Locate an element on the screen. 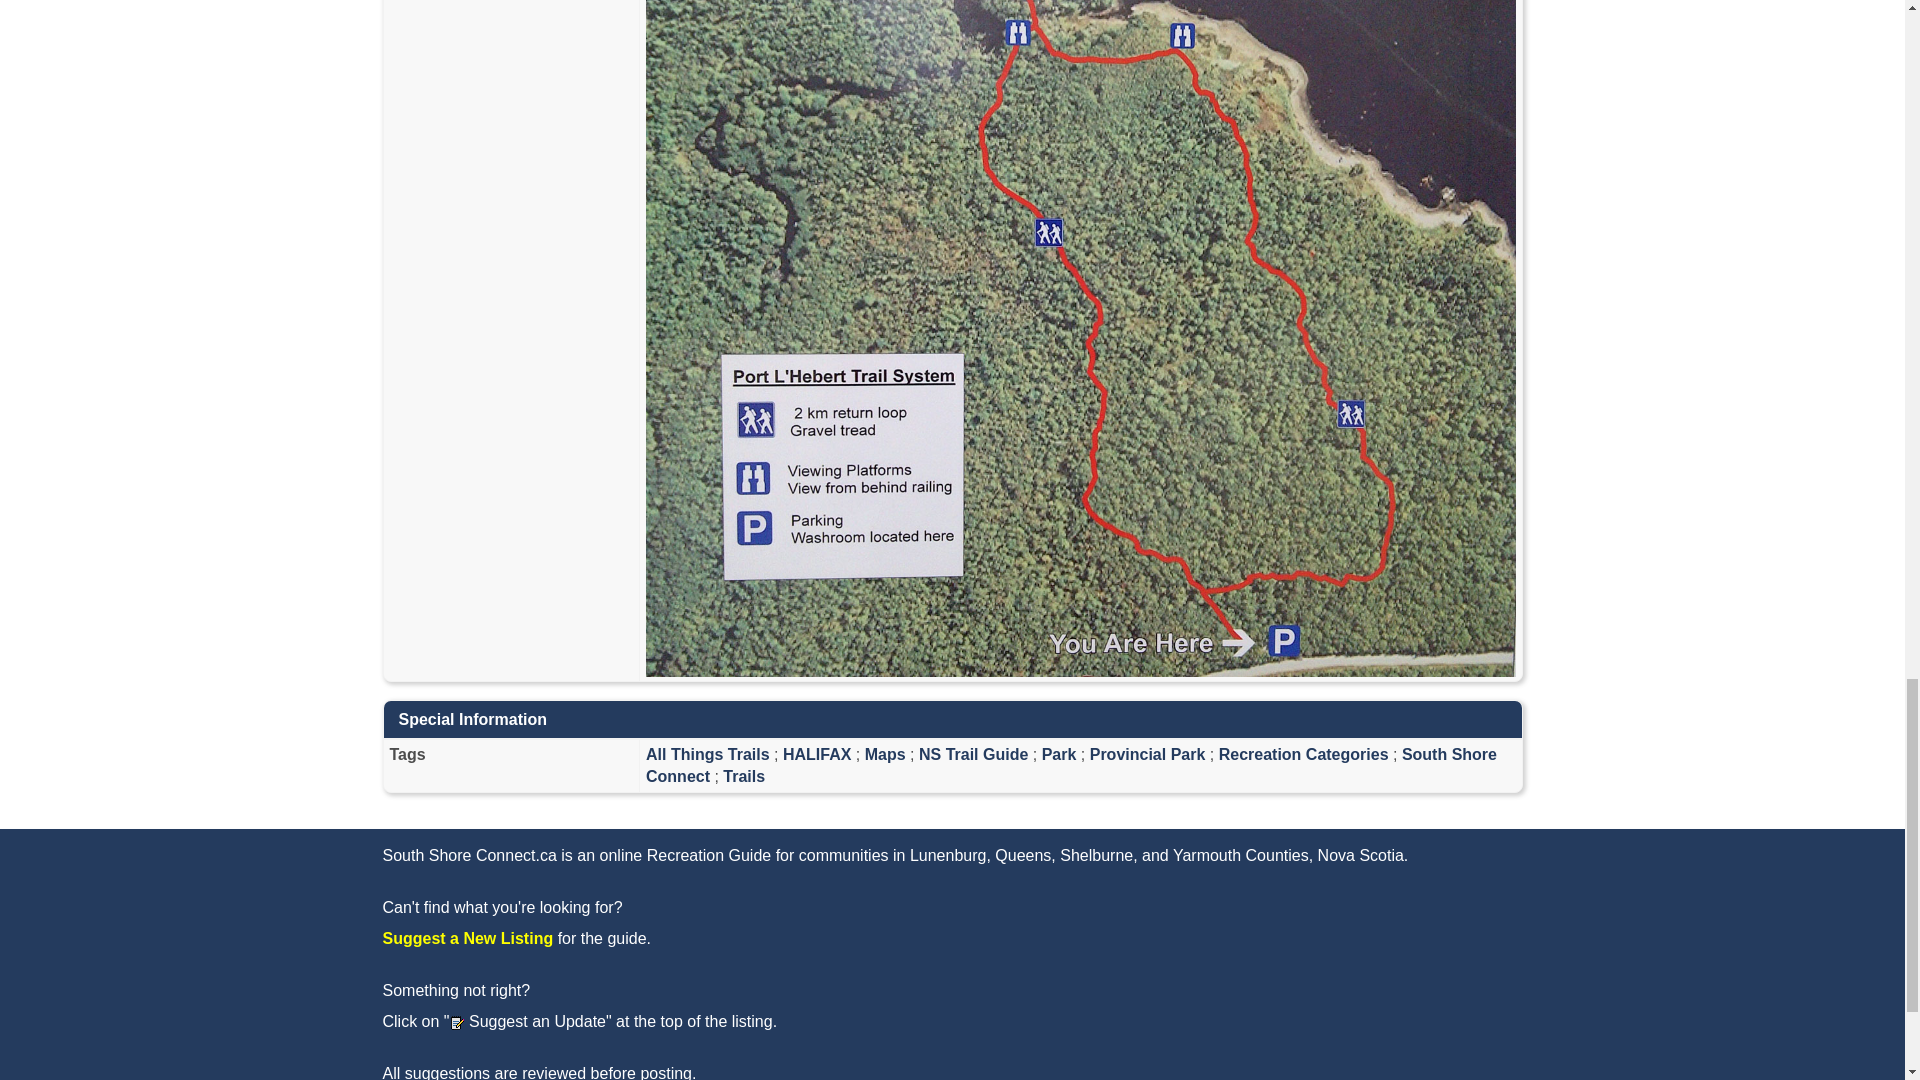  Suggest a New Listing is located at coordinates (467, 938).